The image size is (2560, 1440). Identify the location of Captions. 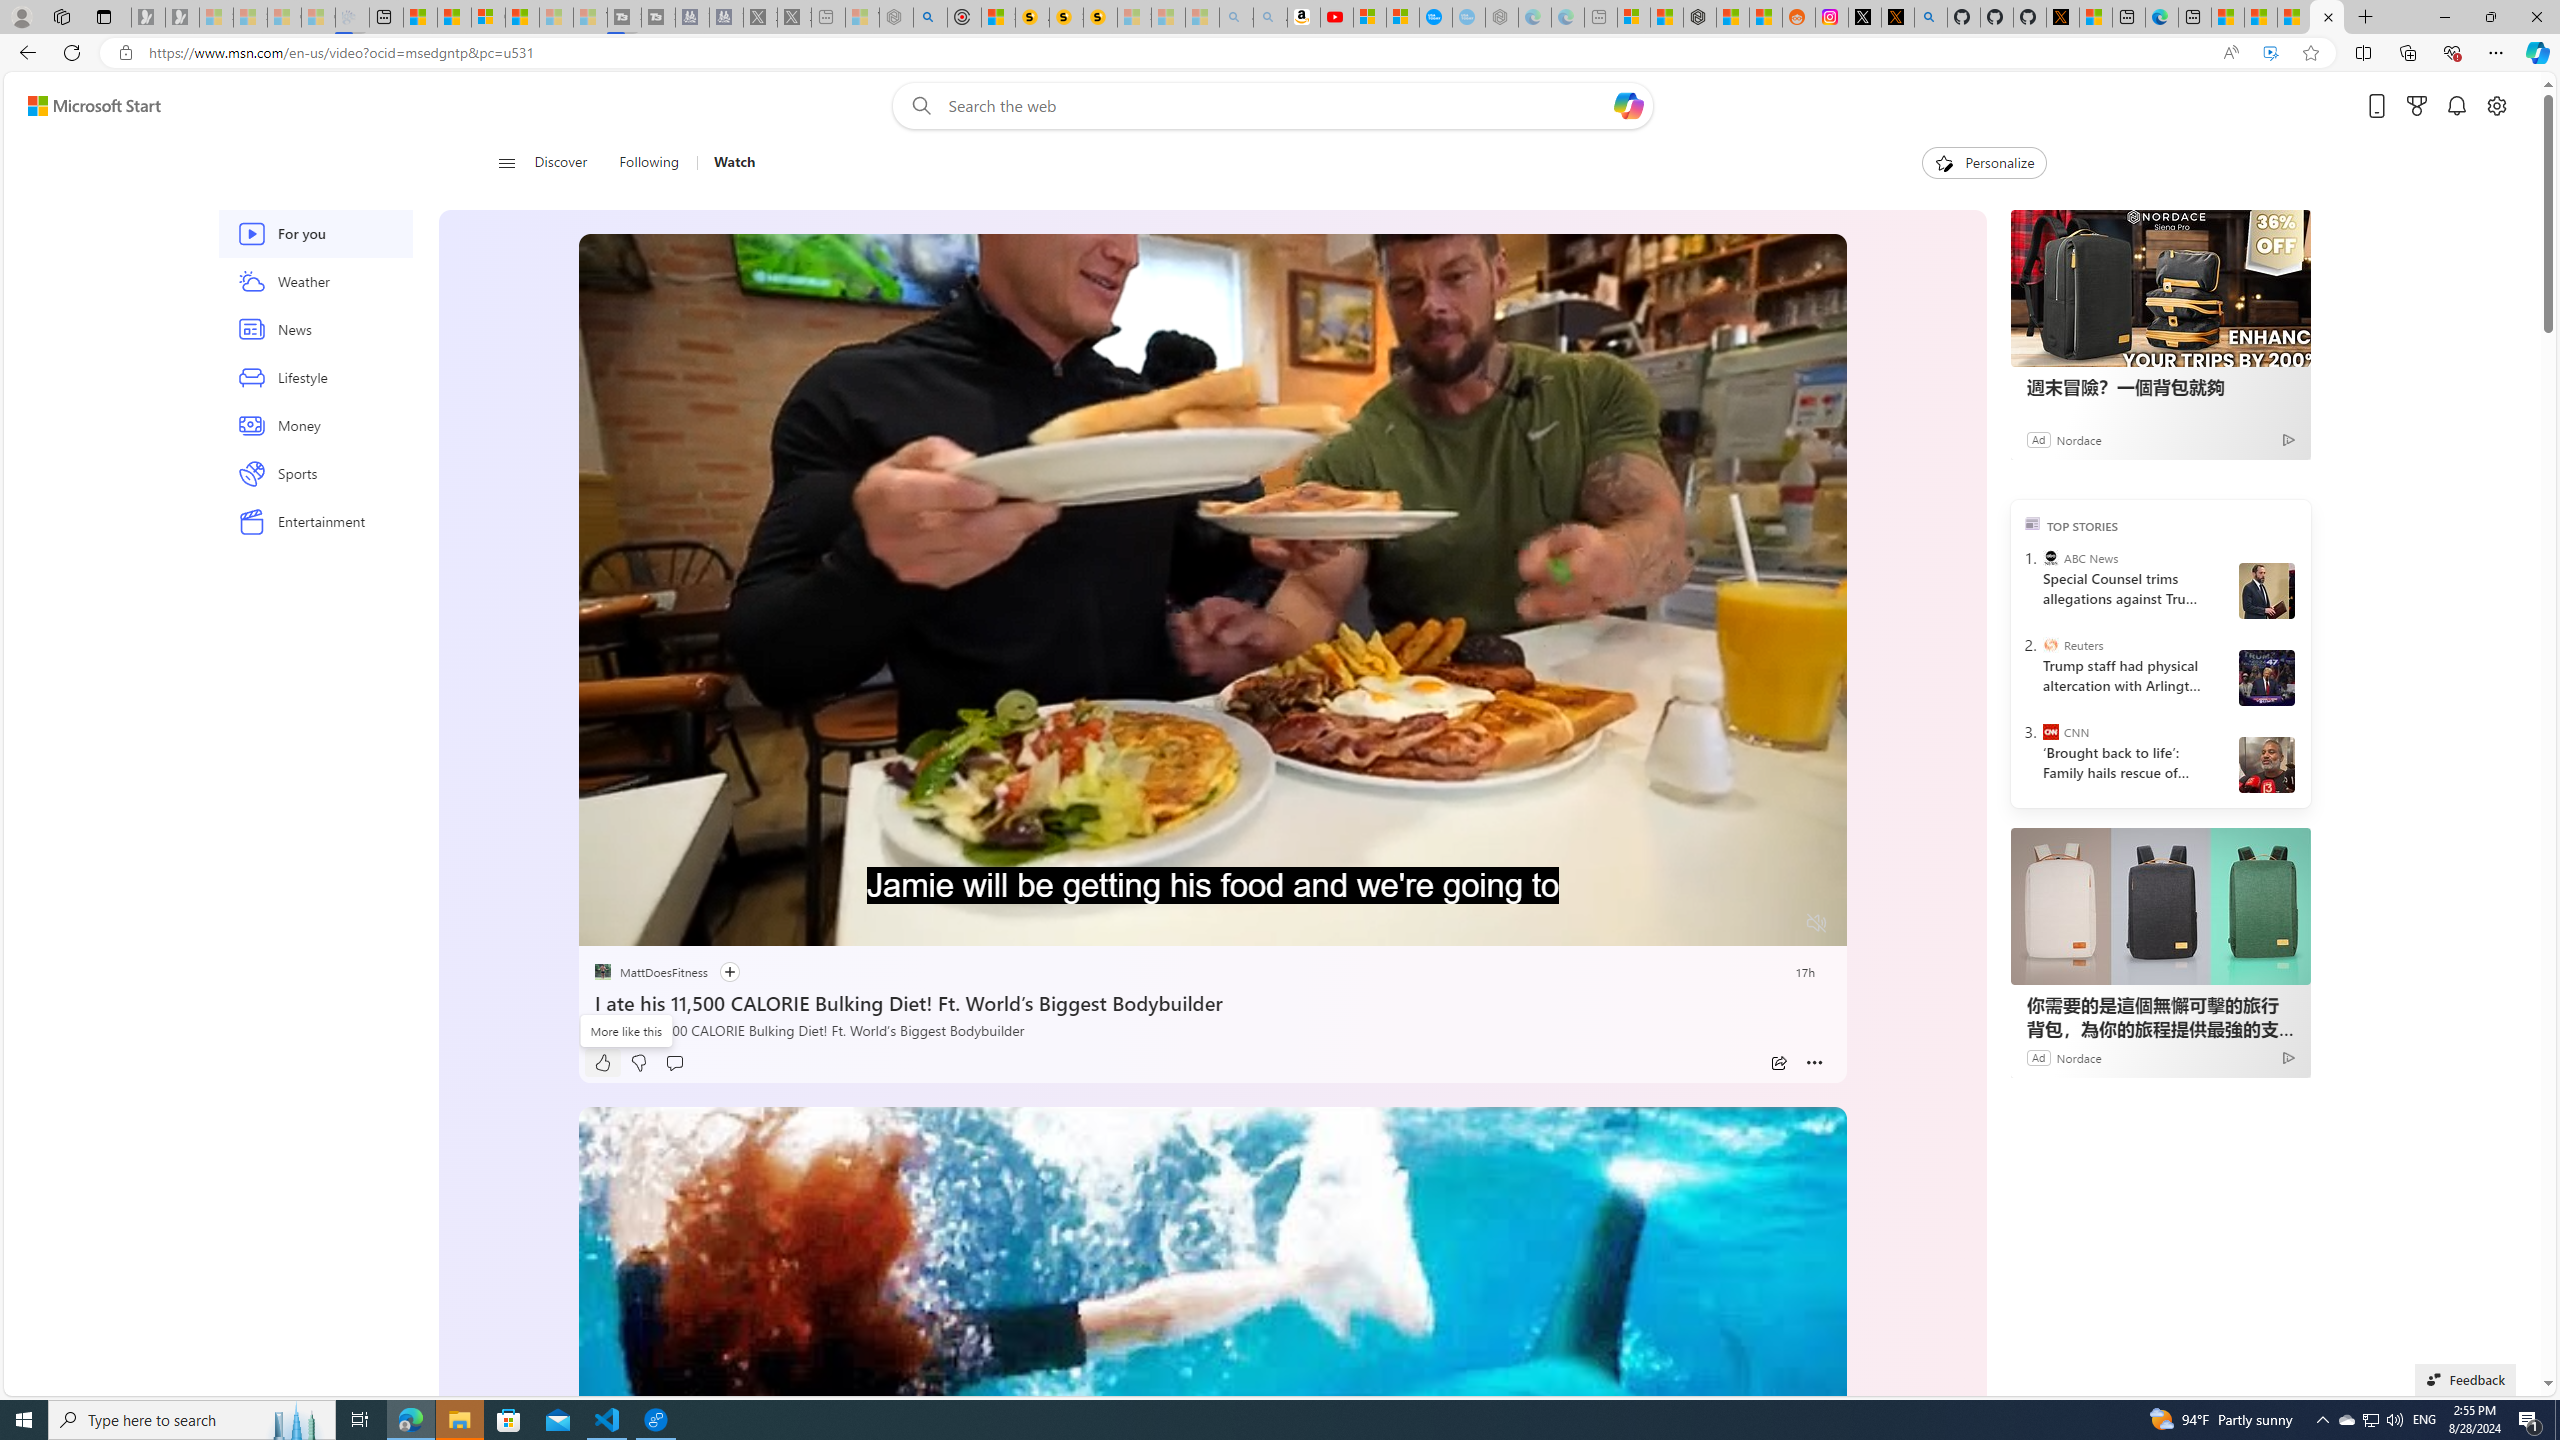
(1738, 924).